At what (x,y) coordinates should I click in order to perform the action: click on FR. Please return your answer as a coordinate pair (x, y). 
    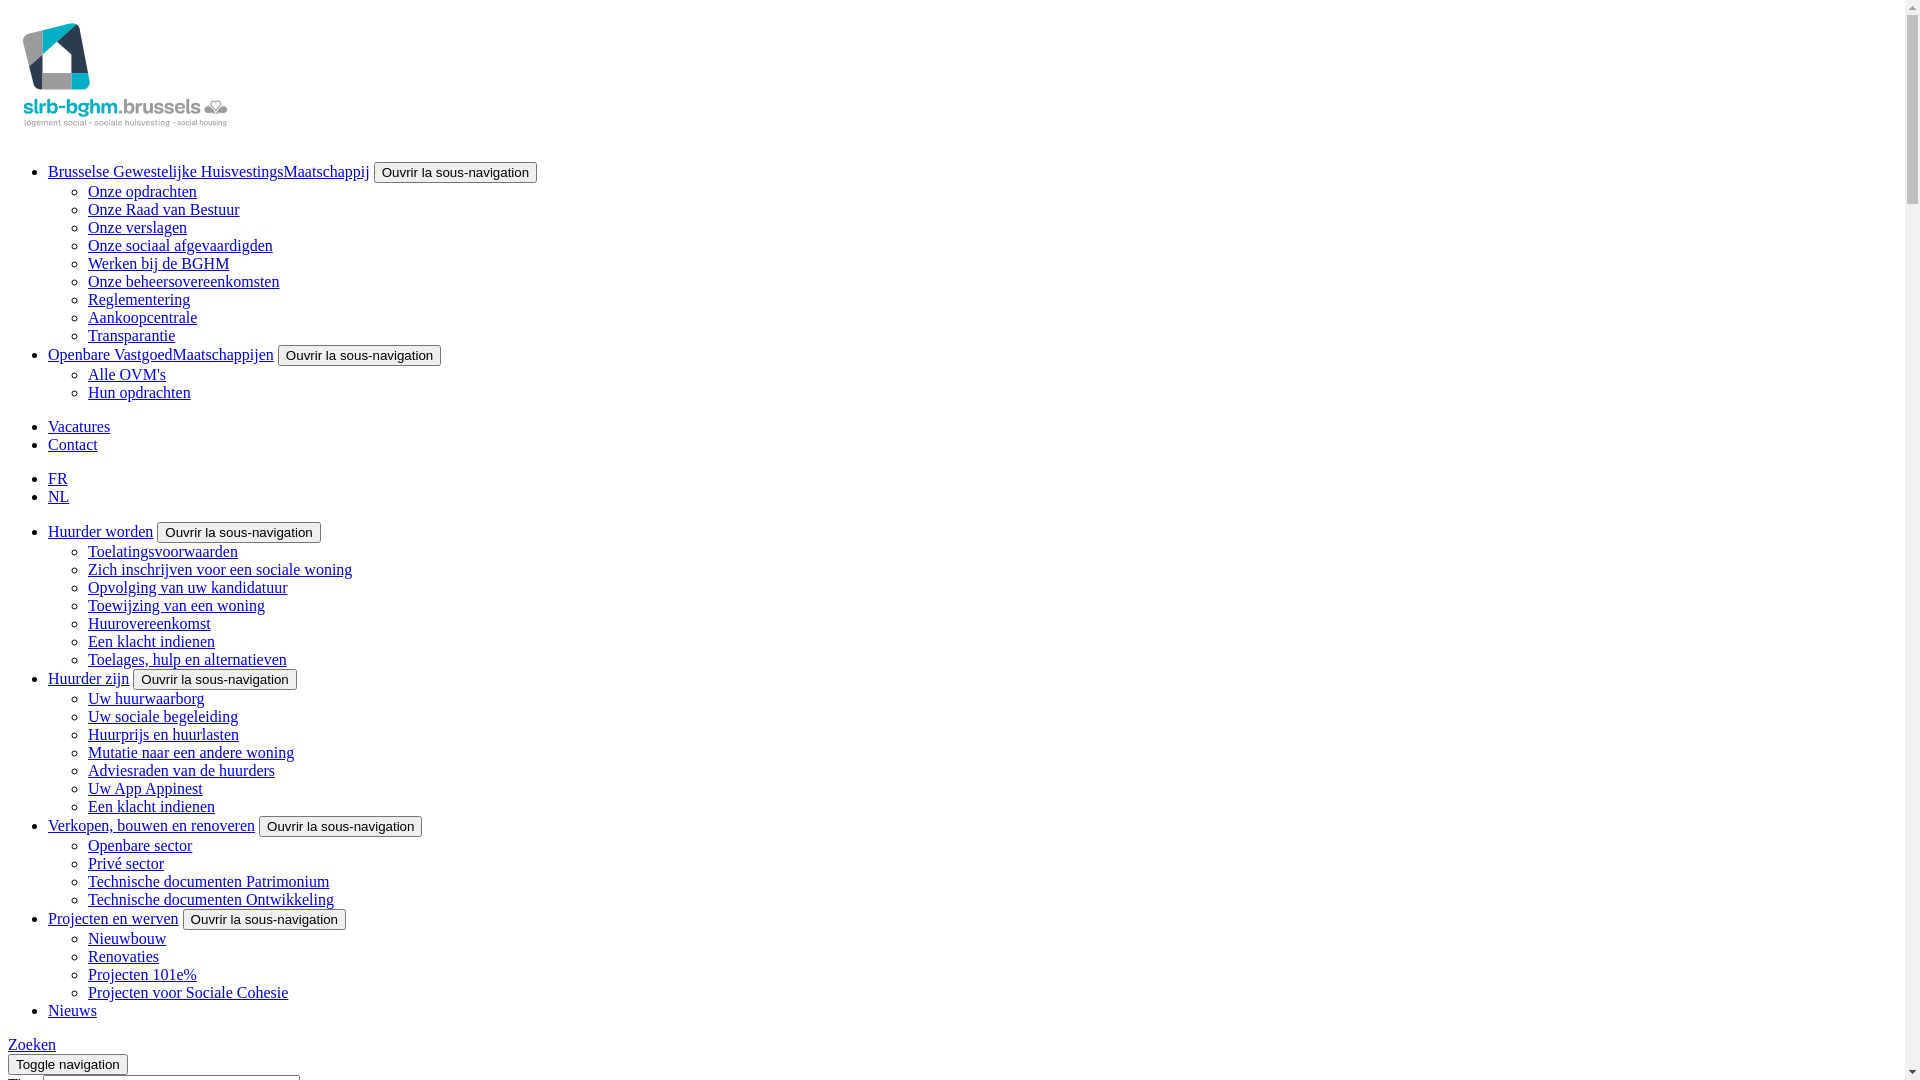
    Looking at the image, I should click on (58, 478).